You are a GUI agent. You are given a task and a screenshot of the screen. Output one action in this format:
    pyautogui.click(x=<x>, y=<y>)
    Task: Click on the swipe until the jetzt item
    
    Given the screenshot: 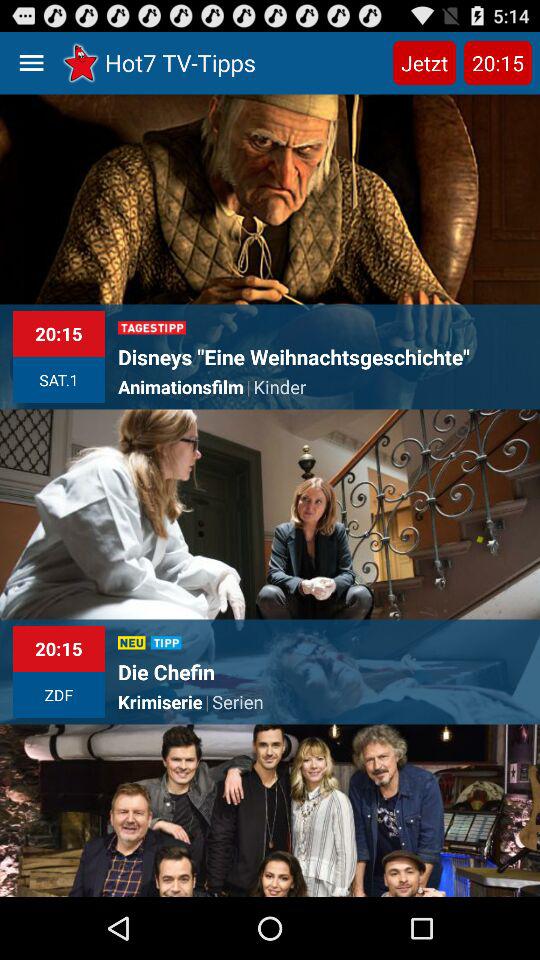 What is the action you would take?
    pyautogui.click(x=424, y=62)
    